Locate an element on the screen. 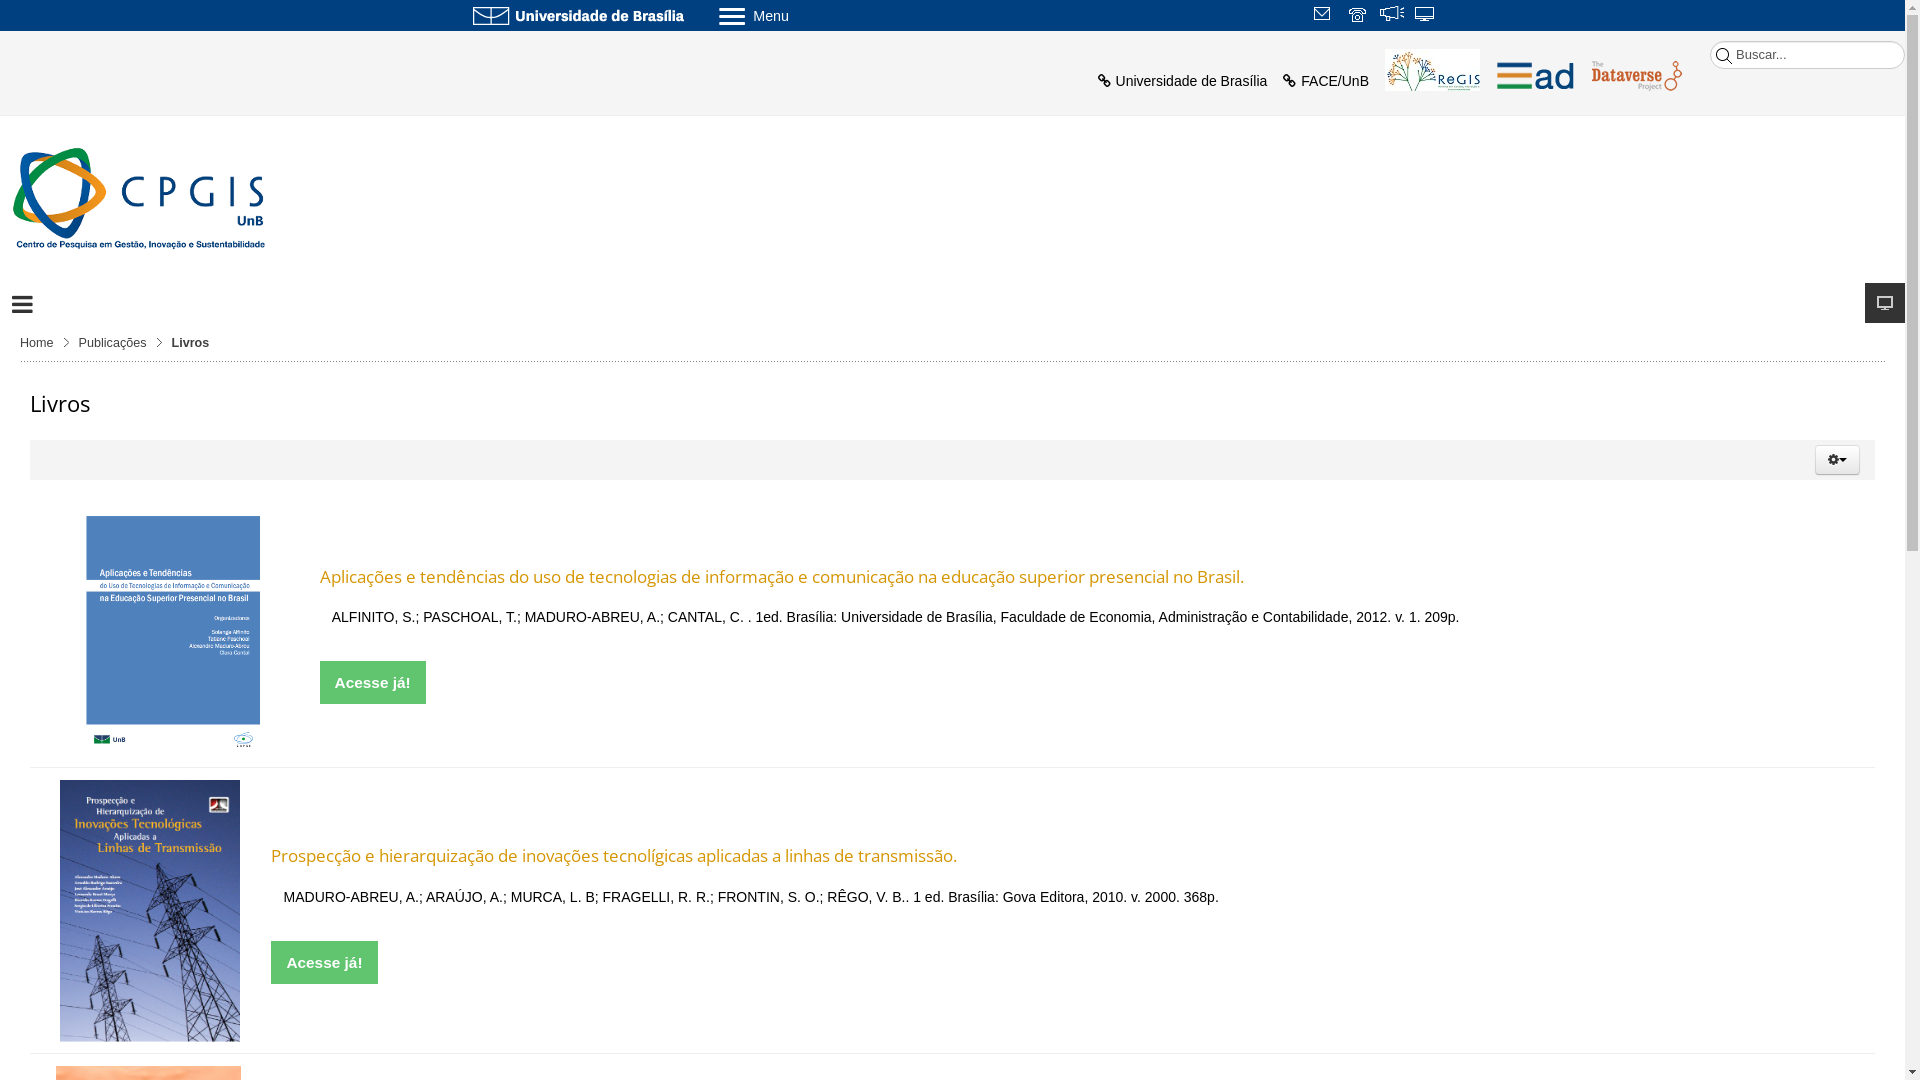    is located at coordinates (1359, 16).